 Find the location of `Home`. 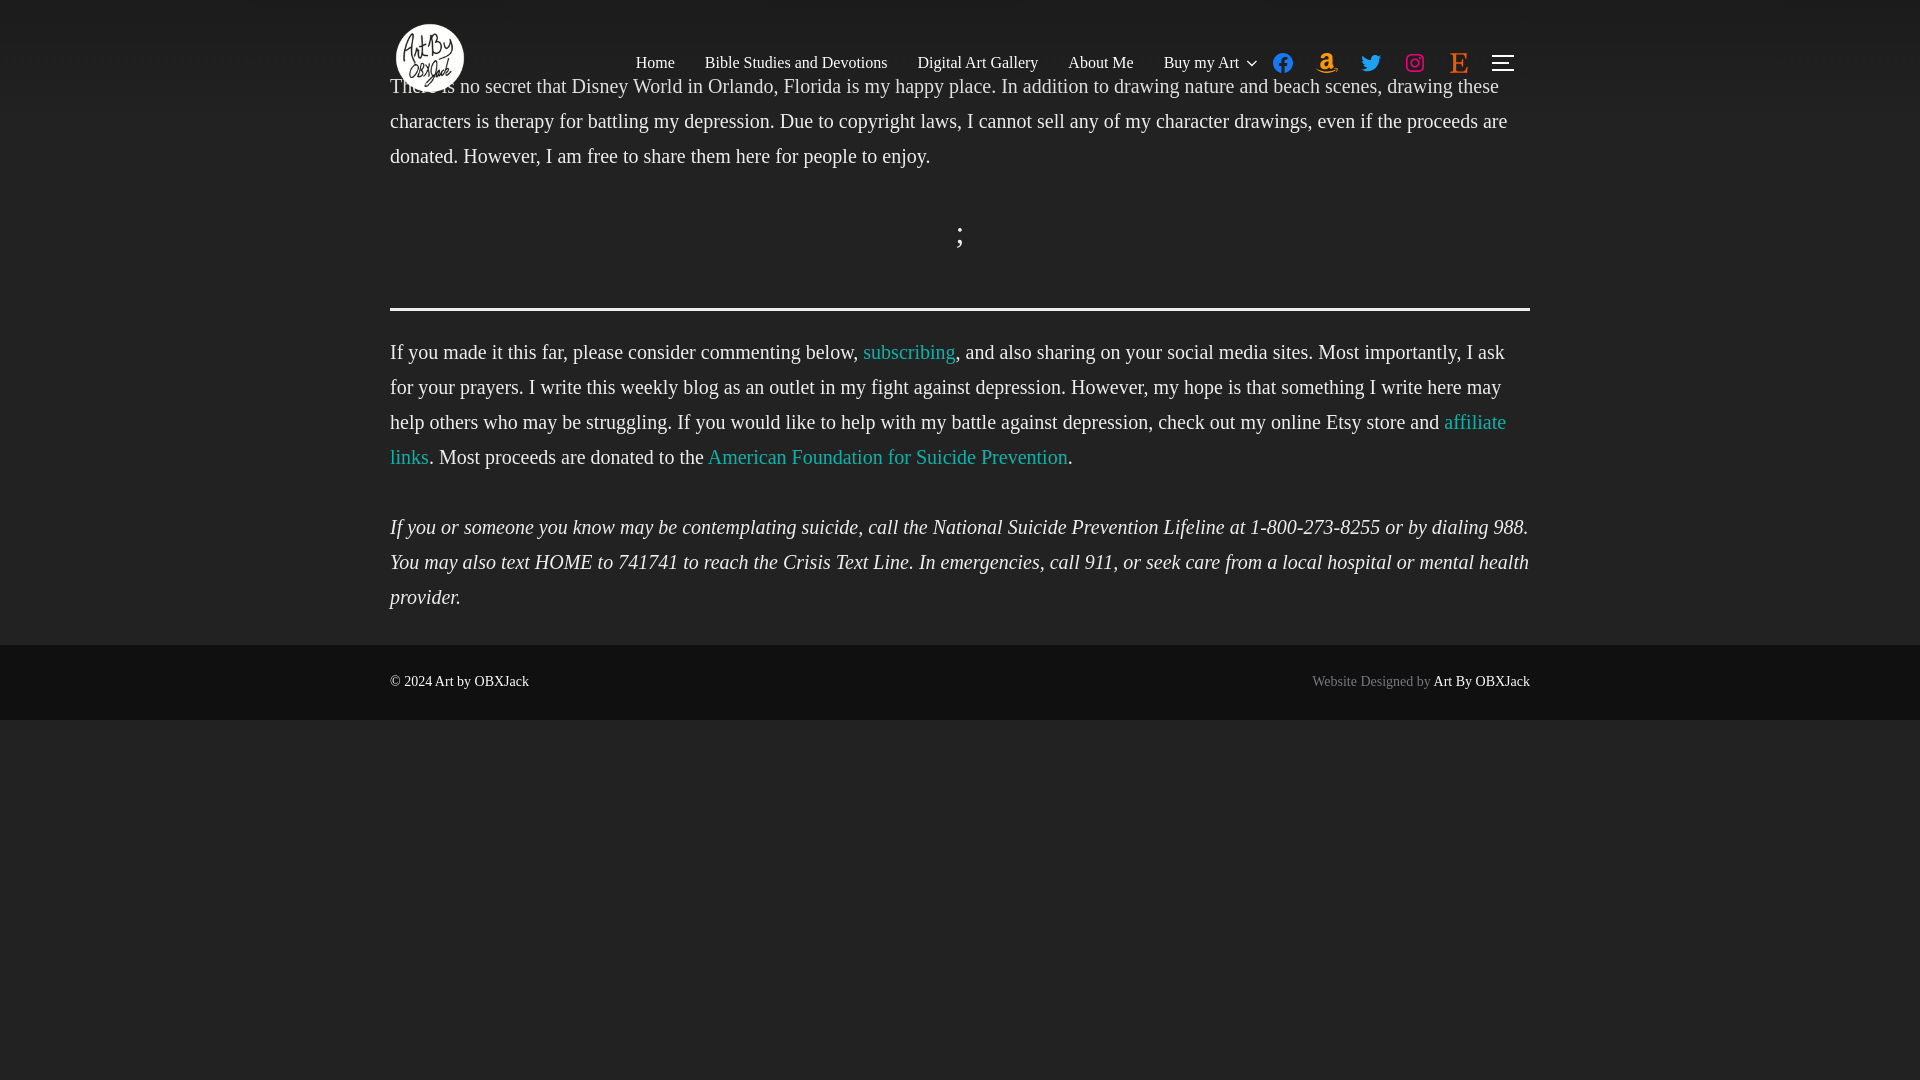

Home is located at coordinates (655, 63).